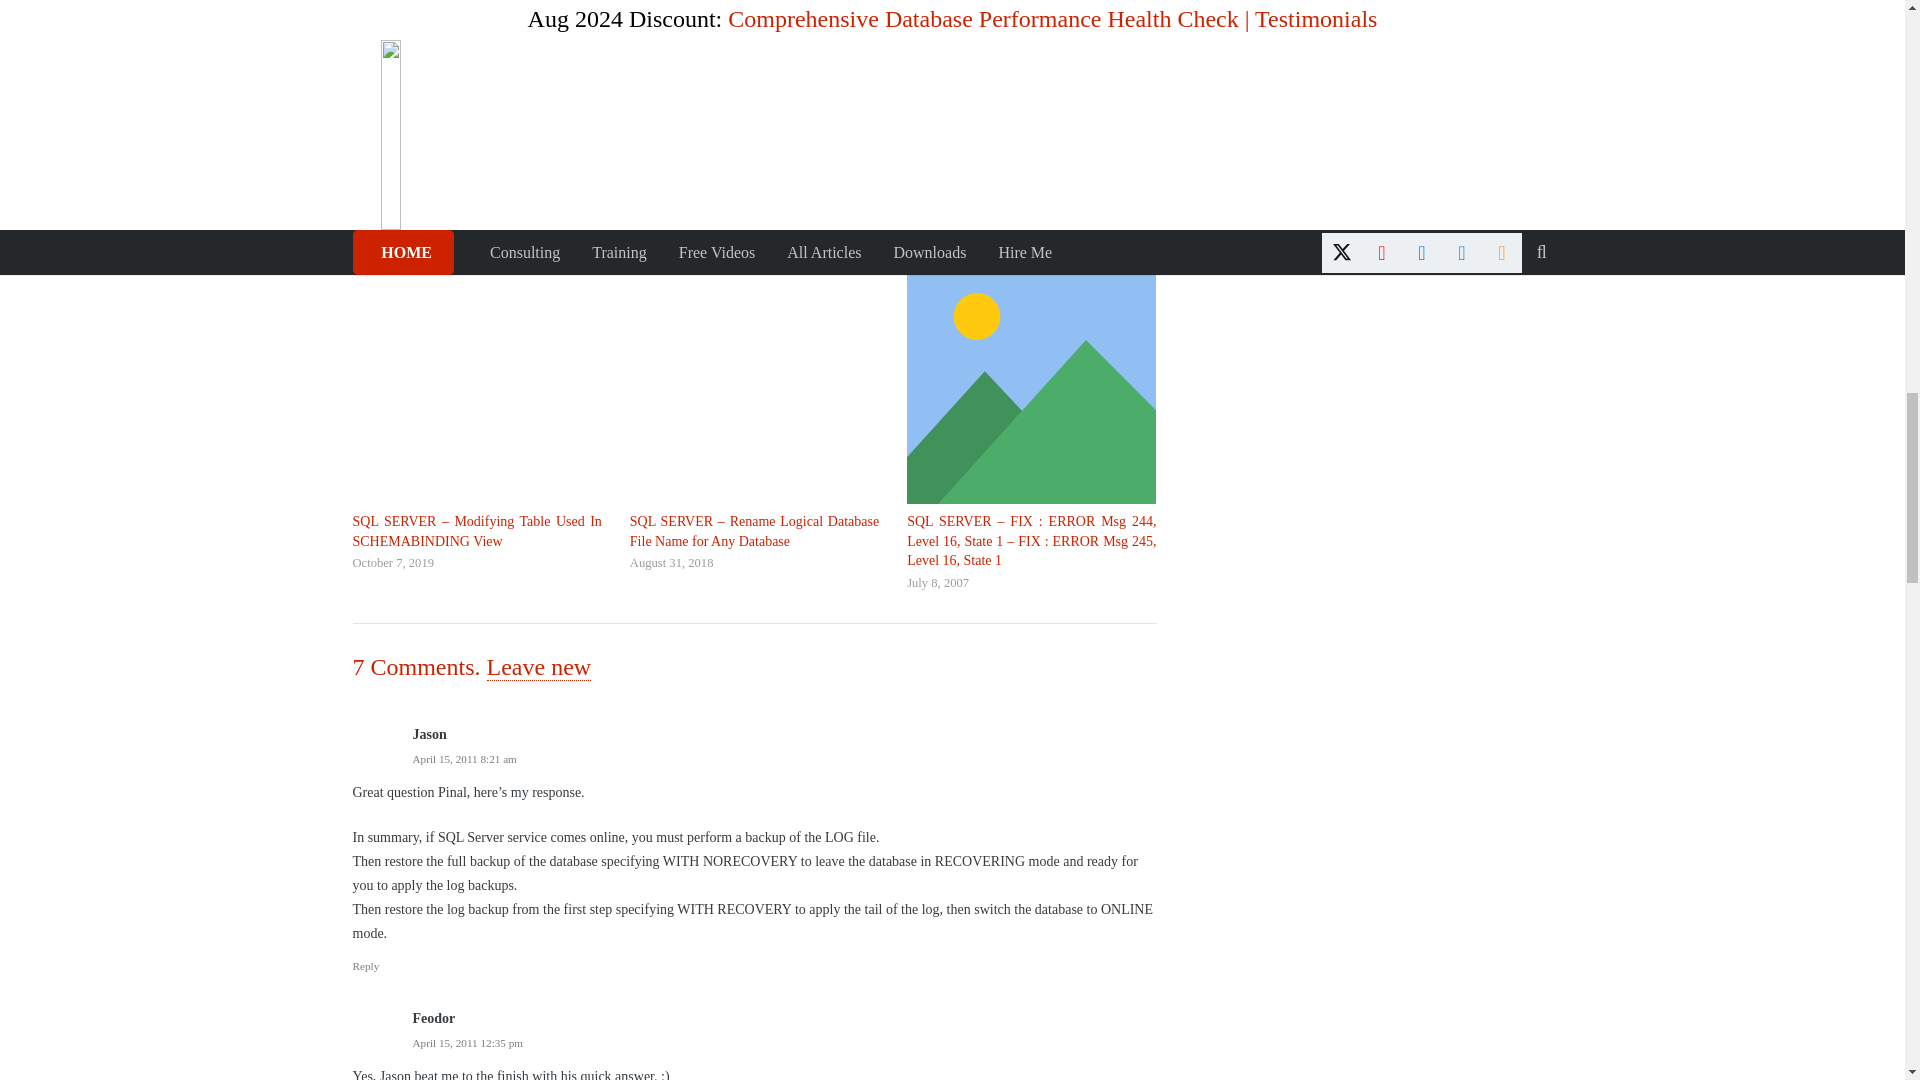 The width and height of the screenshot is (1920, 1080). I want to click on Share this, so click(372, 3).